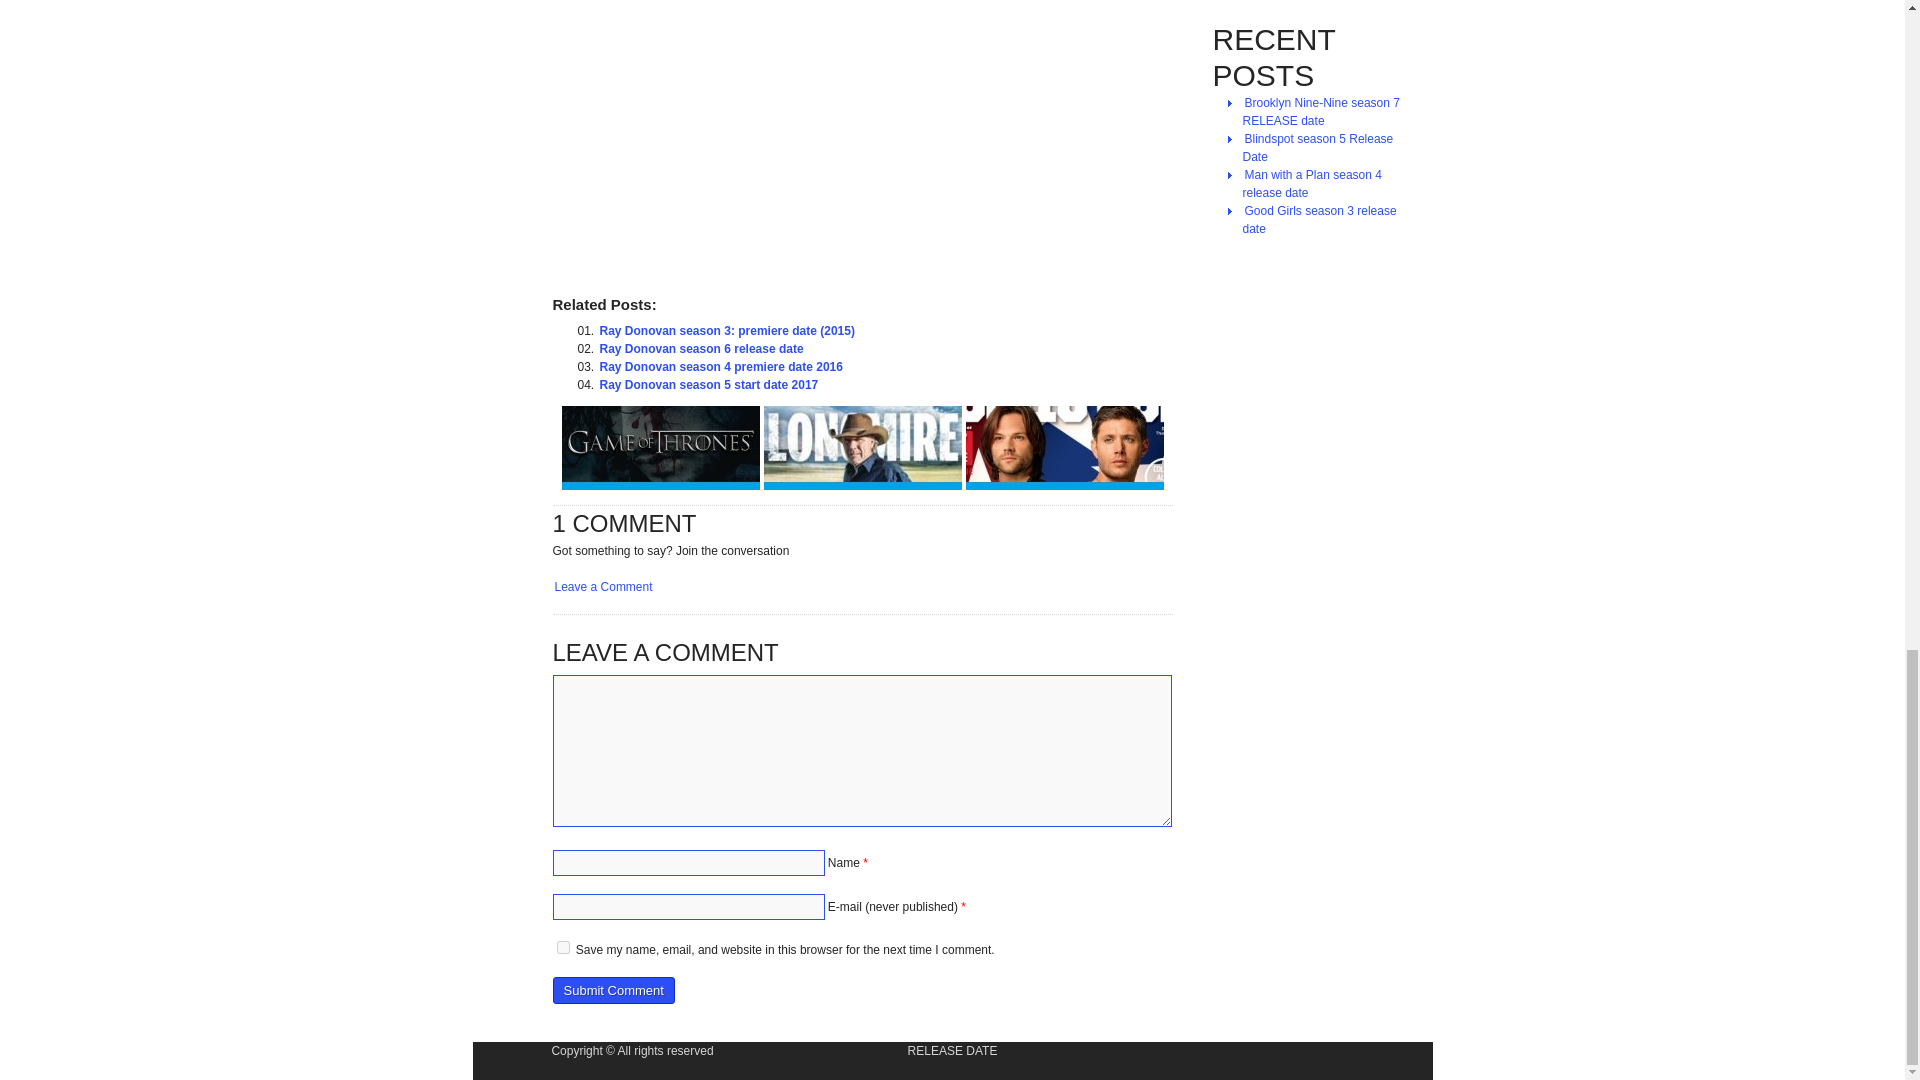  Describe the element at coordinates (612, 990) in the screenshot. I see `Submit Comment` at that location.